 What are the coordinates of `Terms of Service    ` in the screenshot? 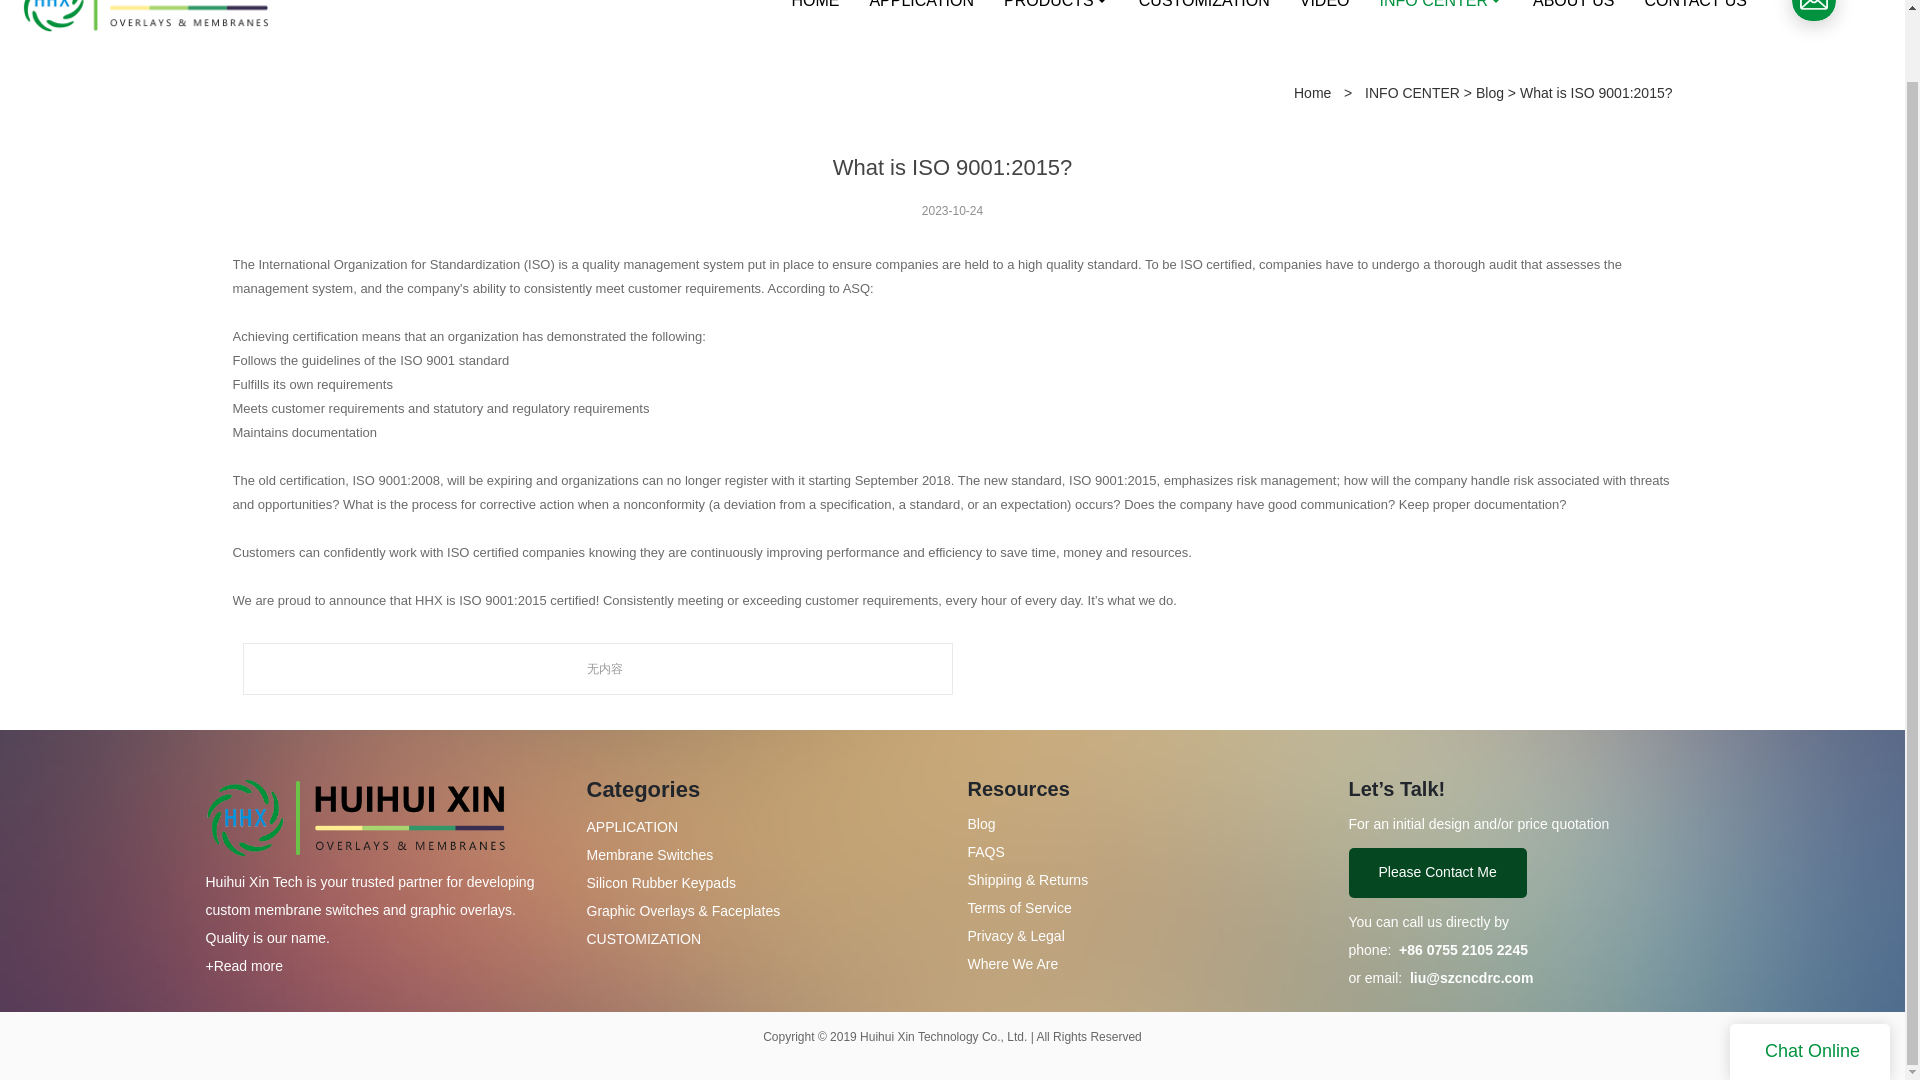 It's located at (1028, 907).